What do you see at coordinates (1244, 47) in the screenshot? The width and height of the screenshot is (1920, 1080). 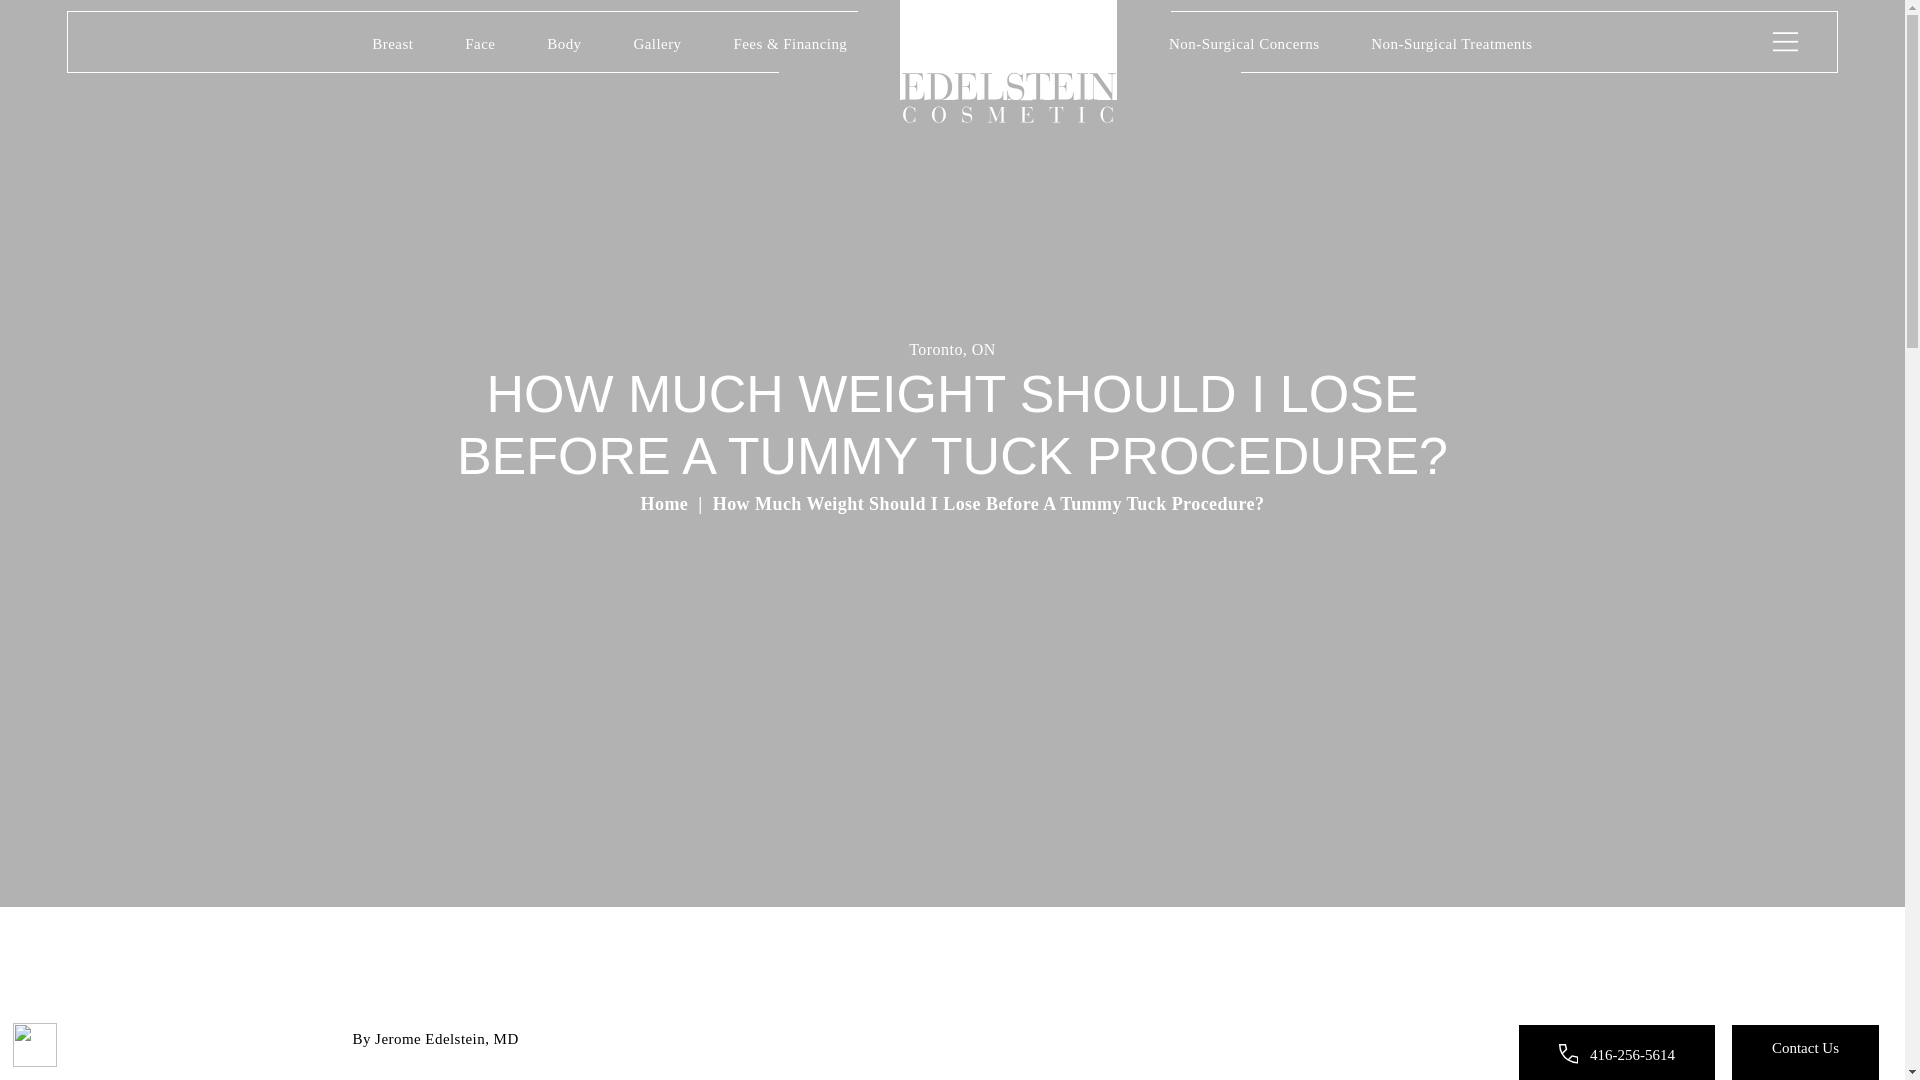 I see `Non-Surgical Concerns` at bounding box center [1244, 47].